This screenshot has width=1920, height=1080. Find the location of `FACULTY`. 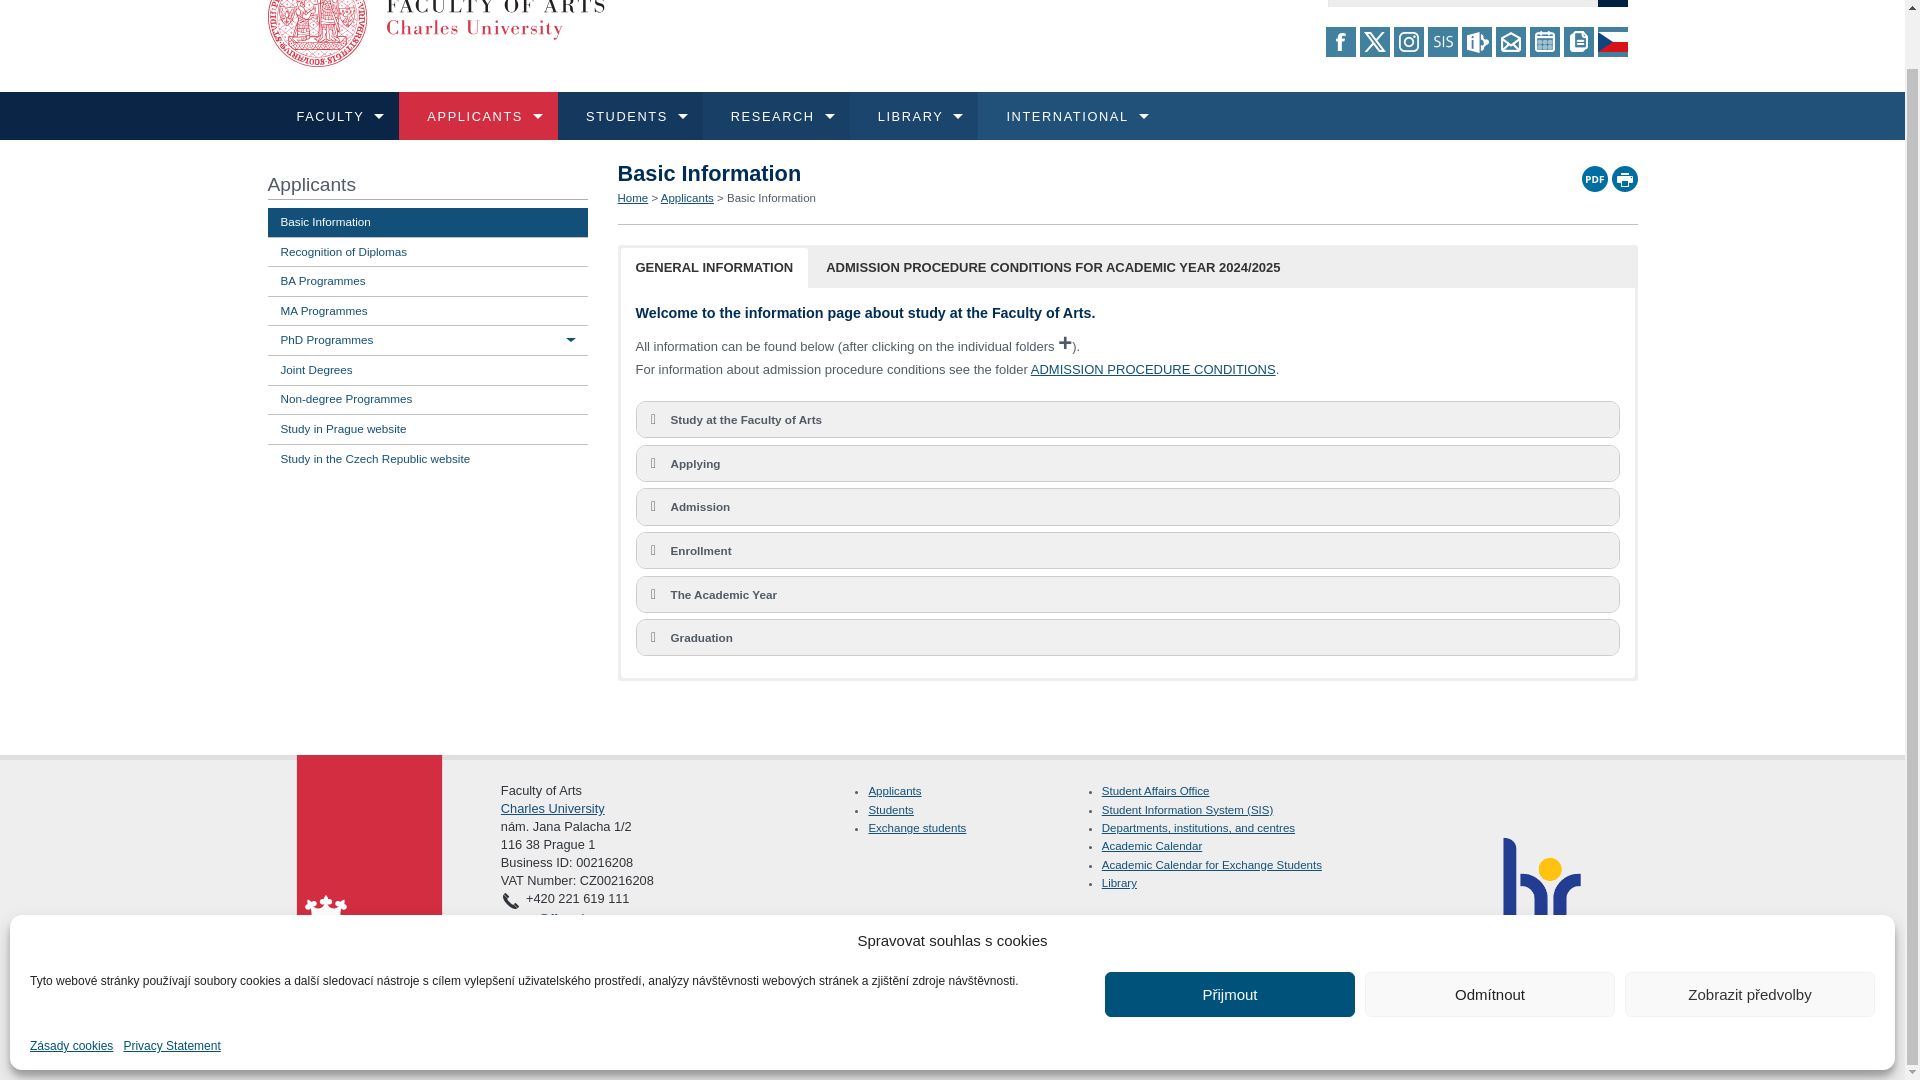

FACULTY is located at coordinates (334, 116).